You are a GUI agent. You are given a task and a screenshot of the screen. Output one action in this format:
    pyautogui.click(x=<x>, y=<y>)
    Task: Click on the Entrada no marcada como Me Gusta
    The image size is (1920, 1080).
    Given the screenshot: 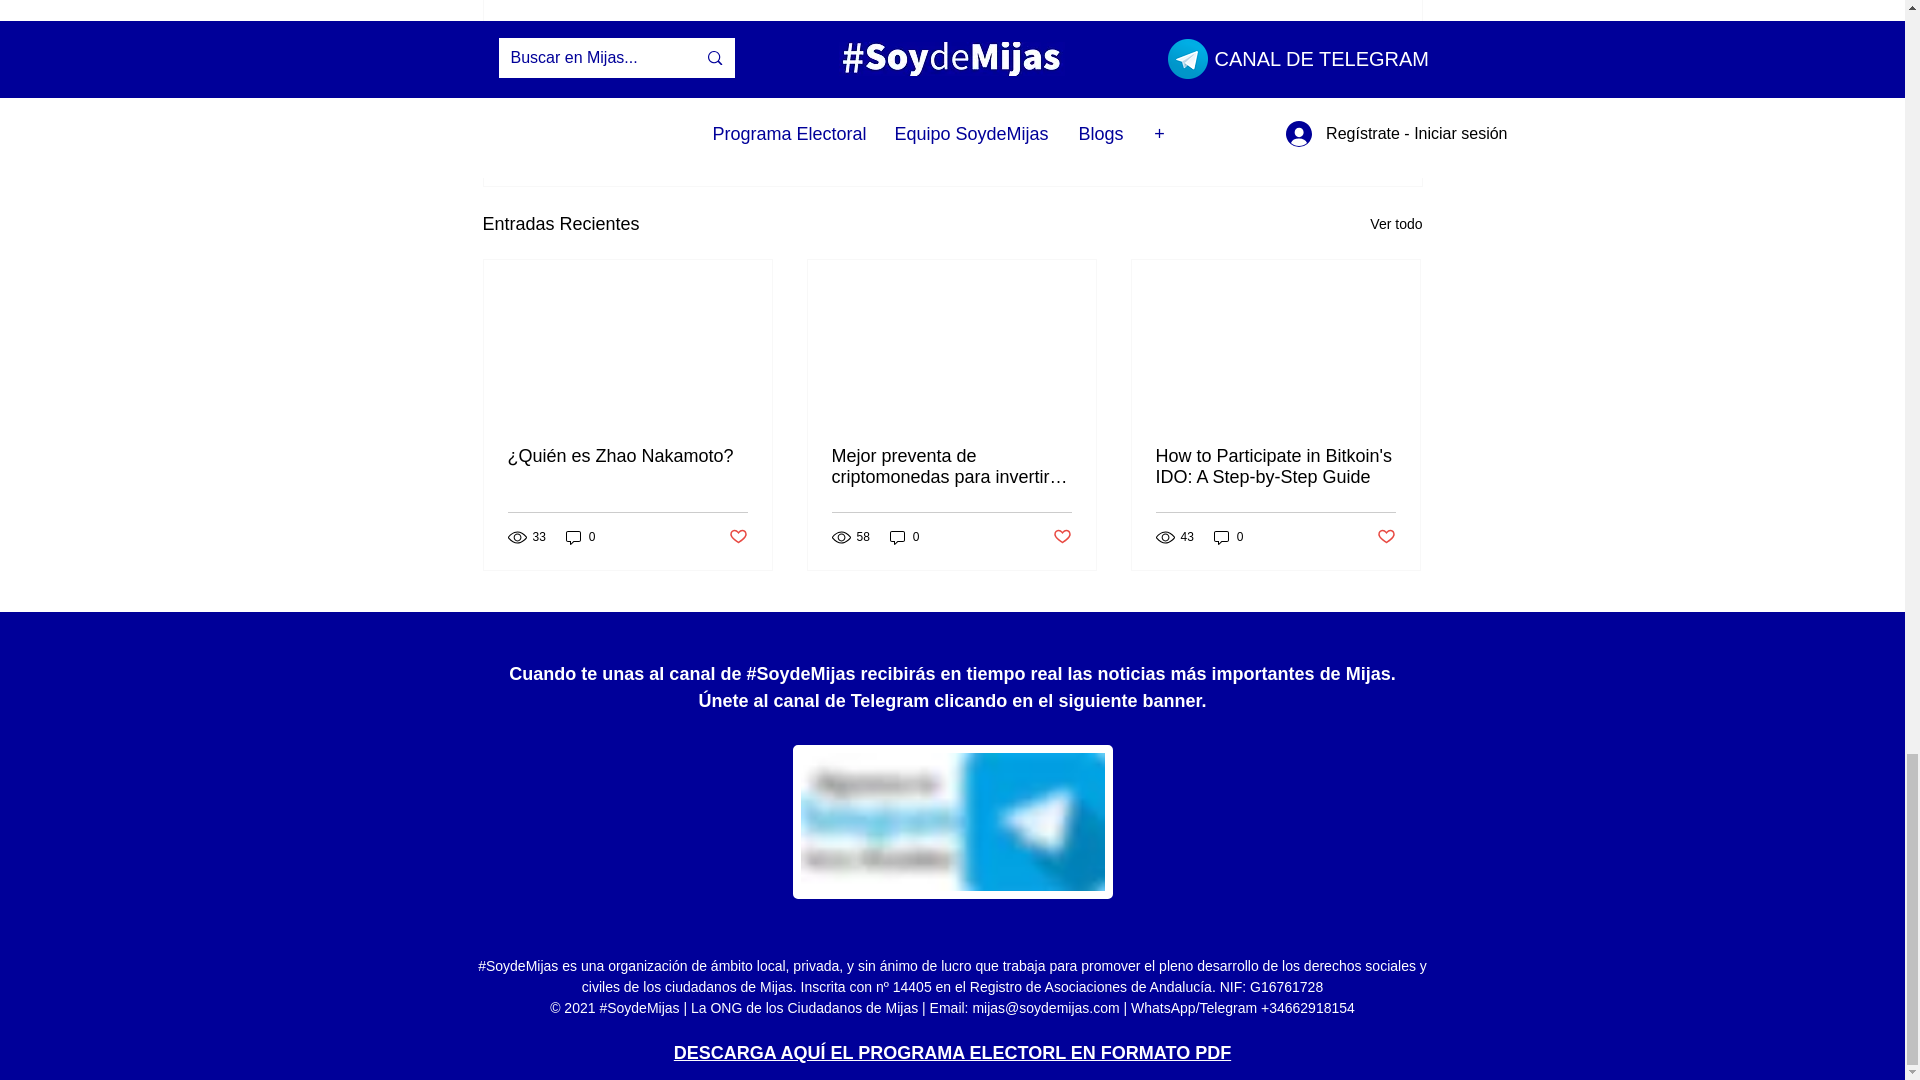 What is the action you would take?
    pyautogui.click(x=736, y=537)
    